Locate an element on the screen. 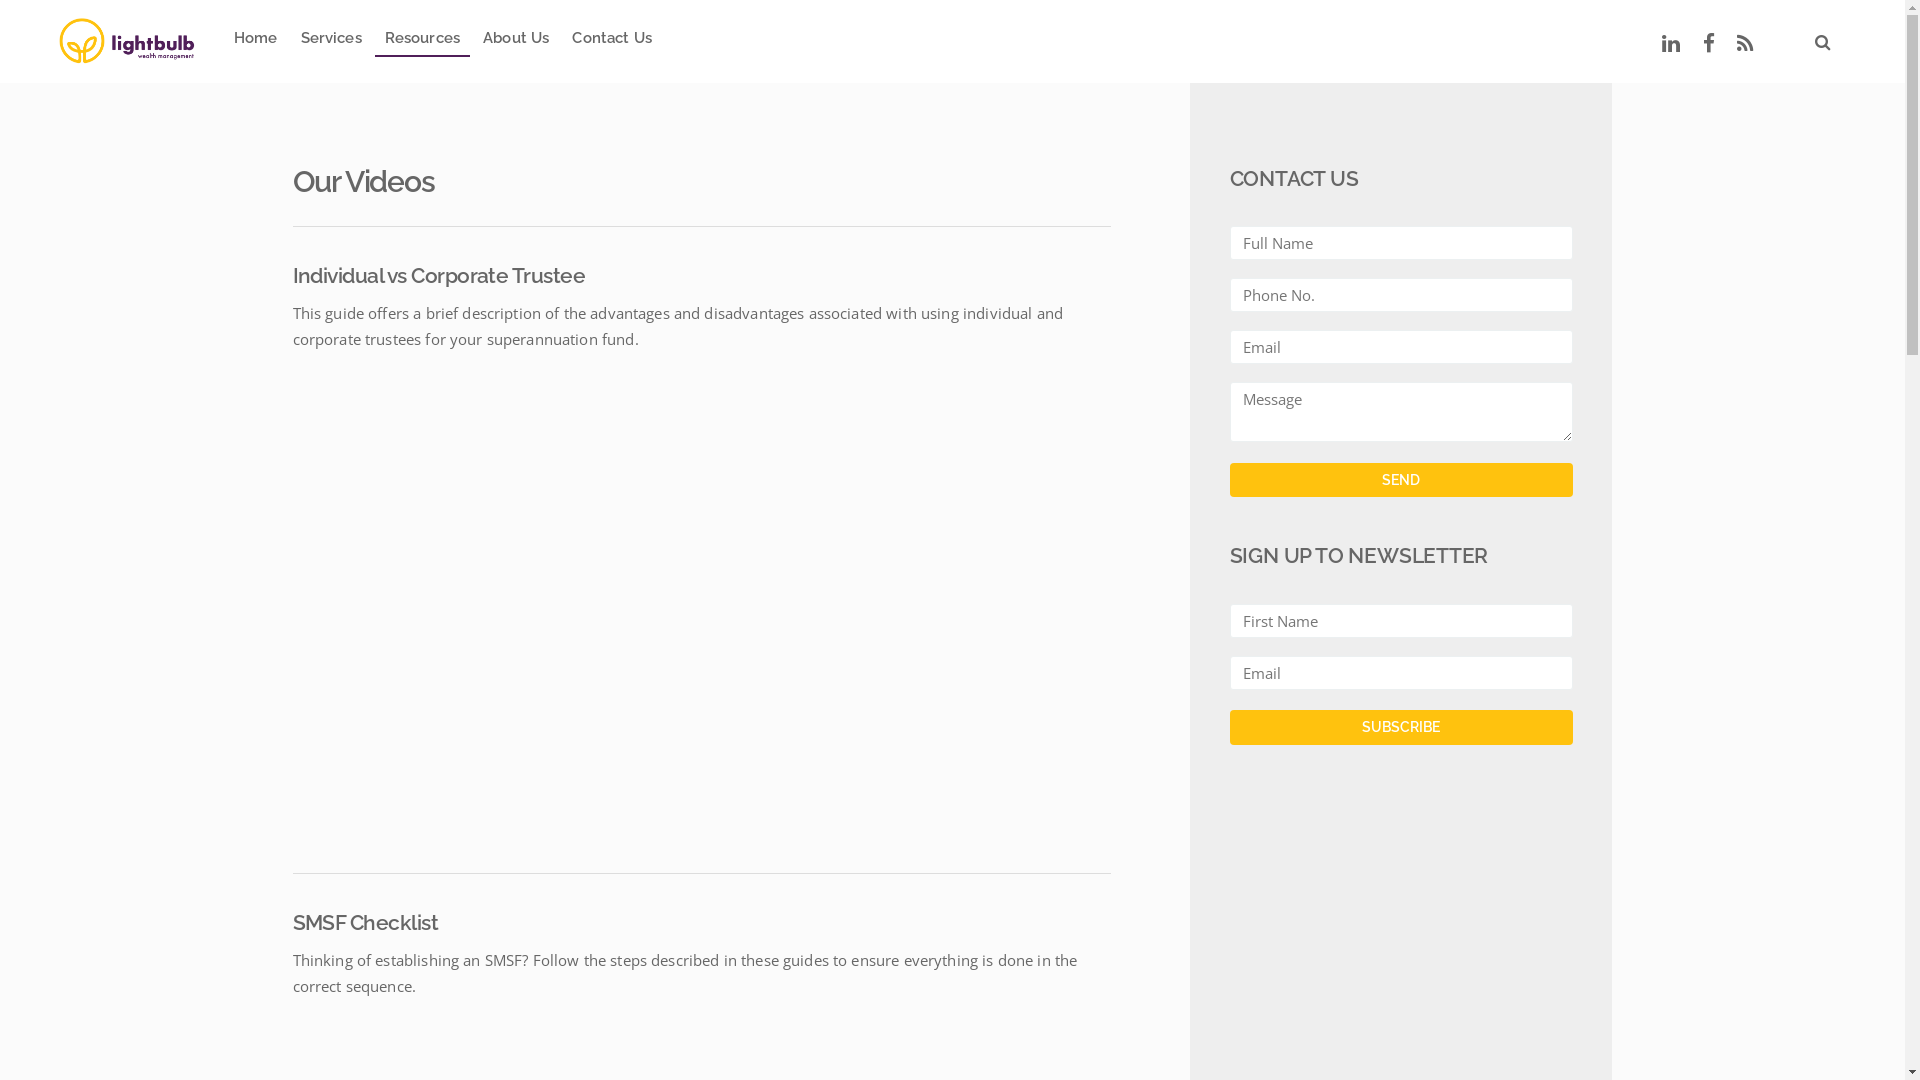 Image resolution: width=1920 pixels, height=1080 pixels. Resources is located at coordinates (422, 42).